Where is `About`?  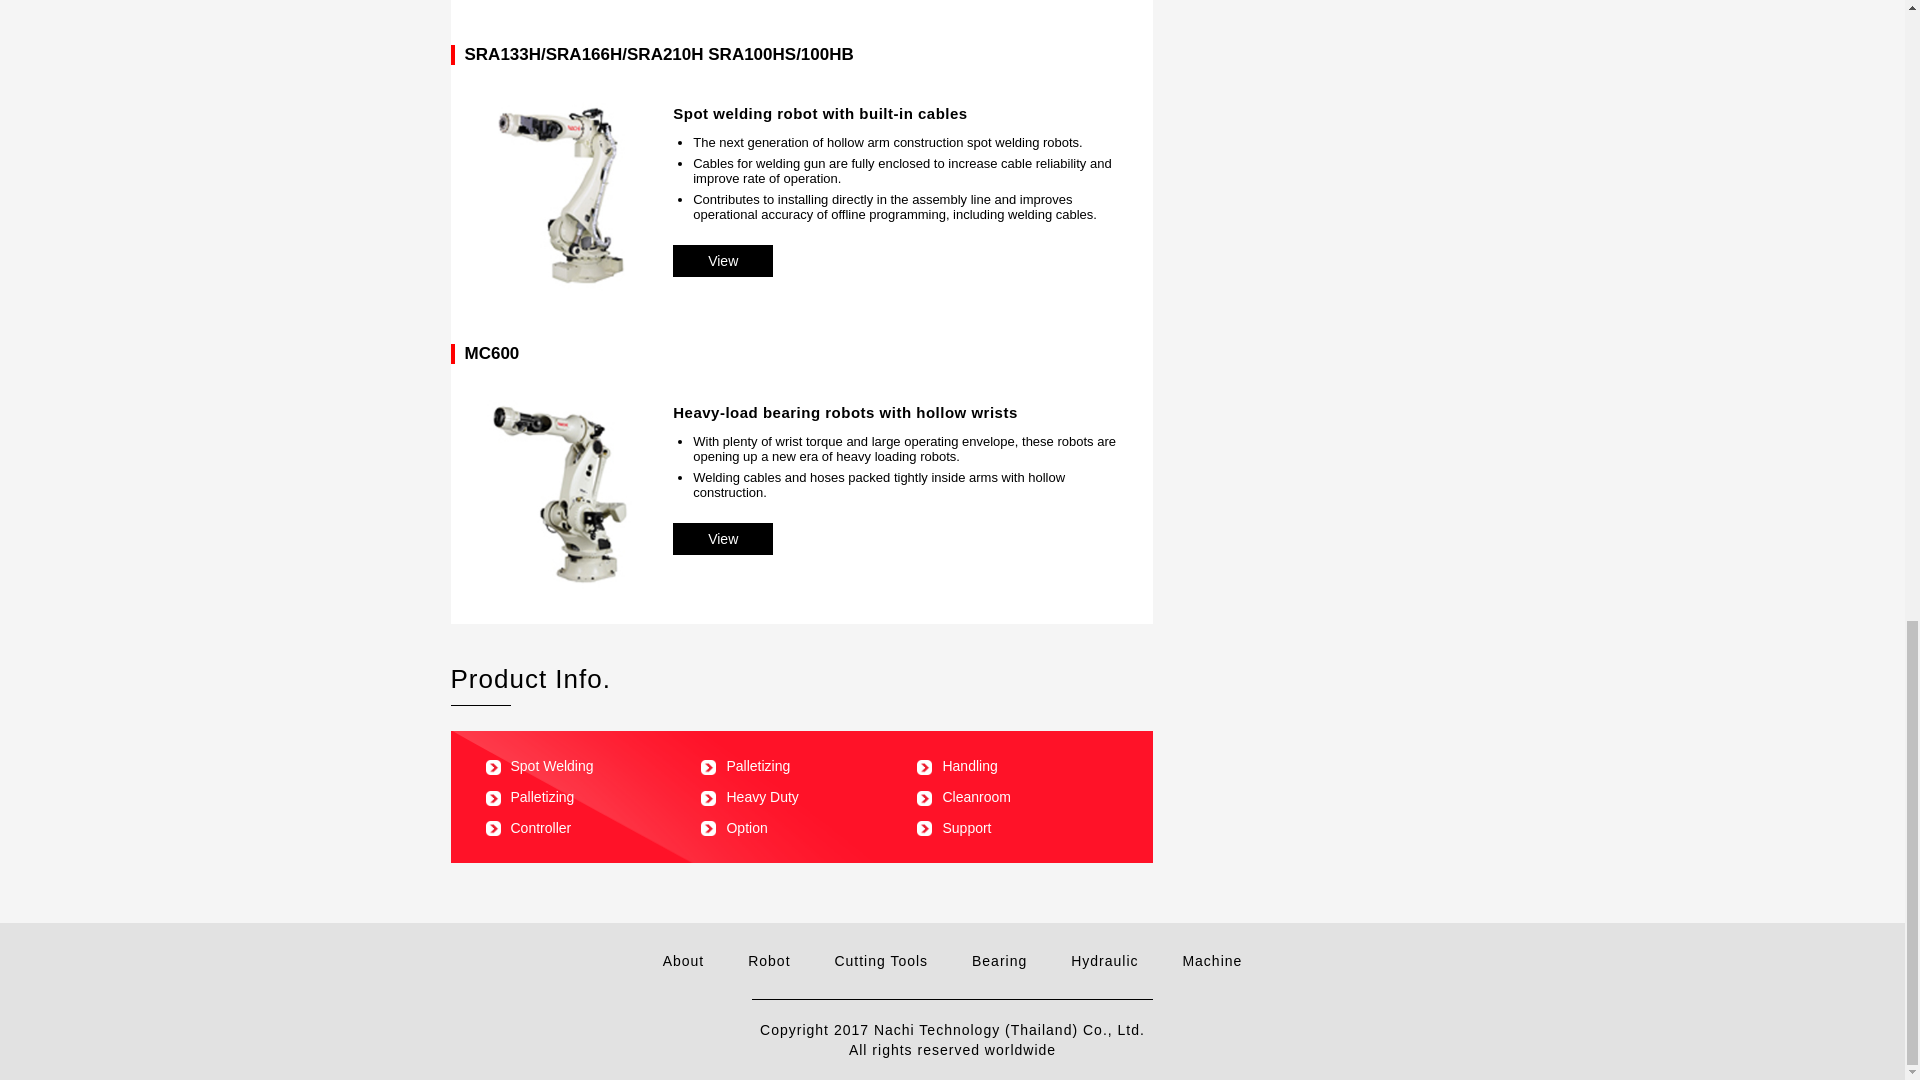 About is located at coordinates (683, 960).